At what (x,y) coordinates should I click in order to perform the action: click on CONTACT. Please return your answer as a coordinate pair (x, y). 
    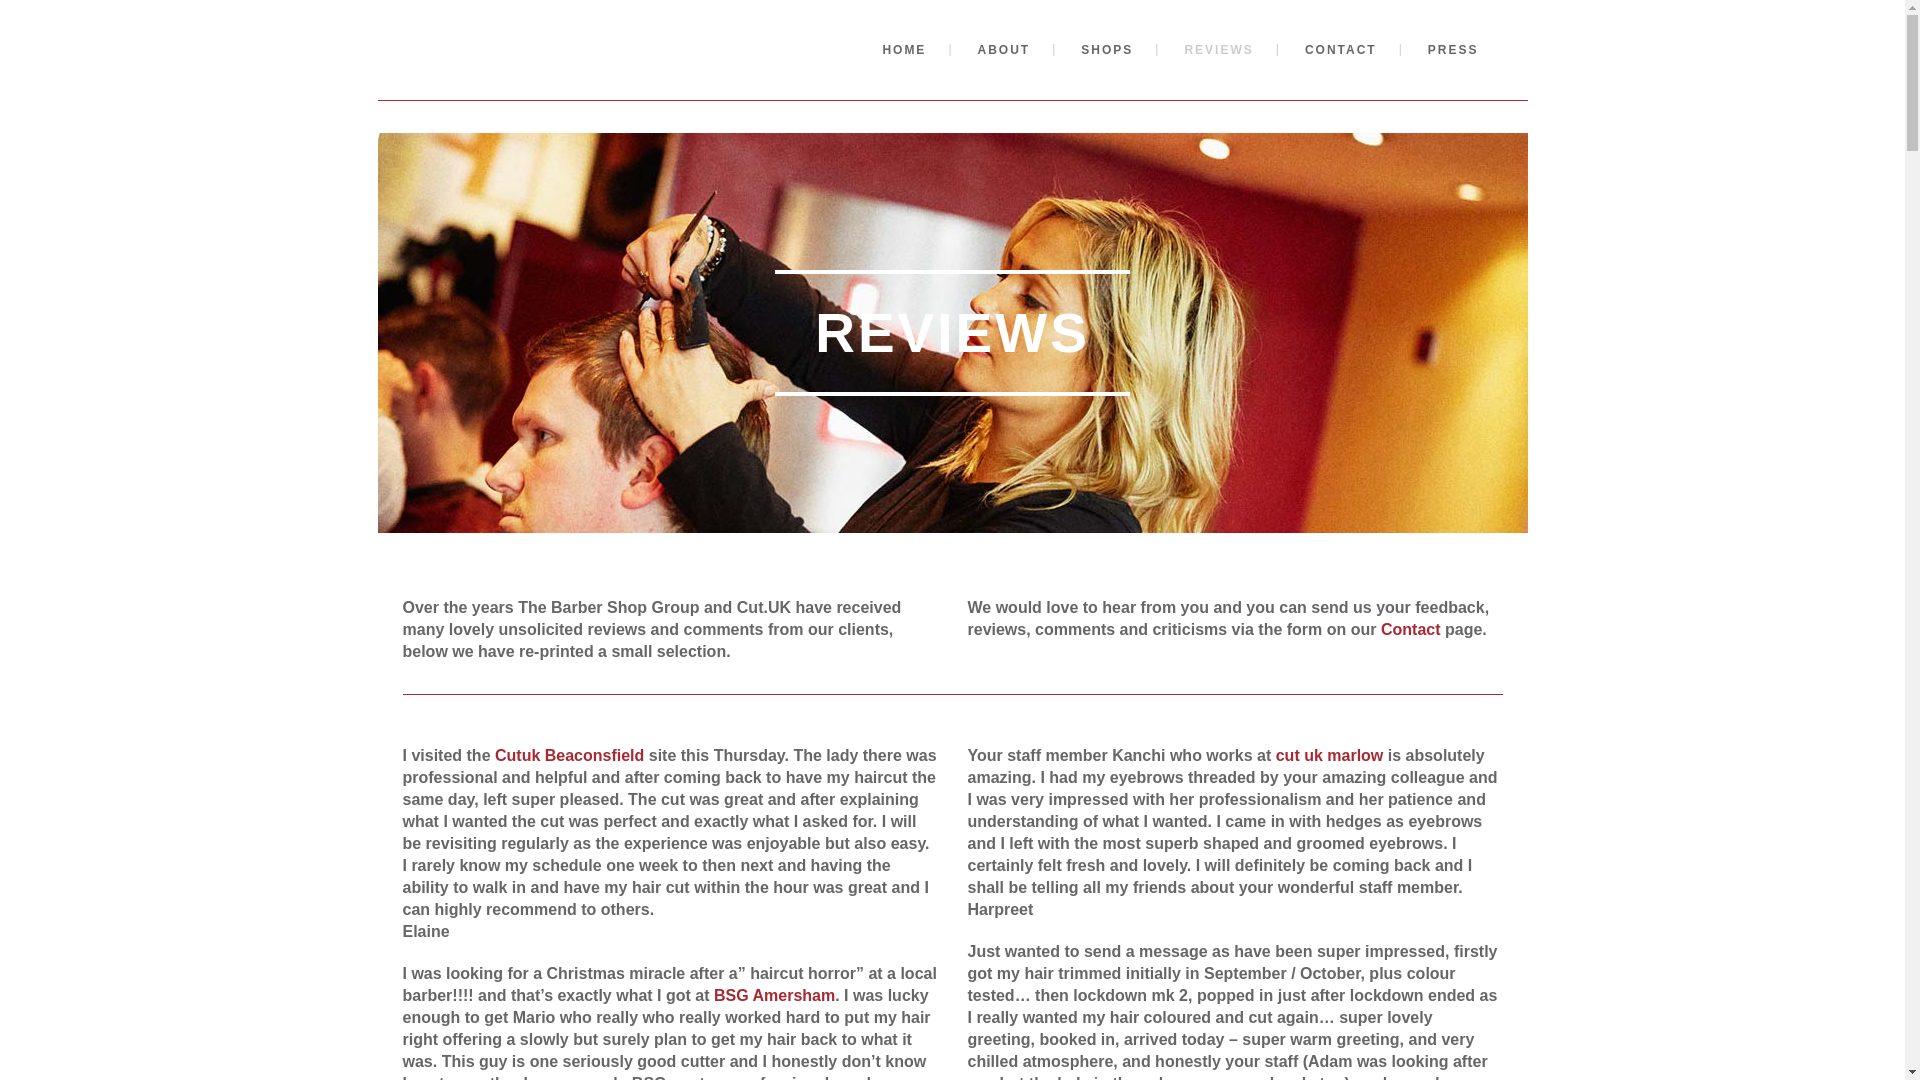
    Looking at the image, I should click on (904, 50).